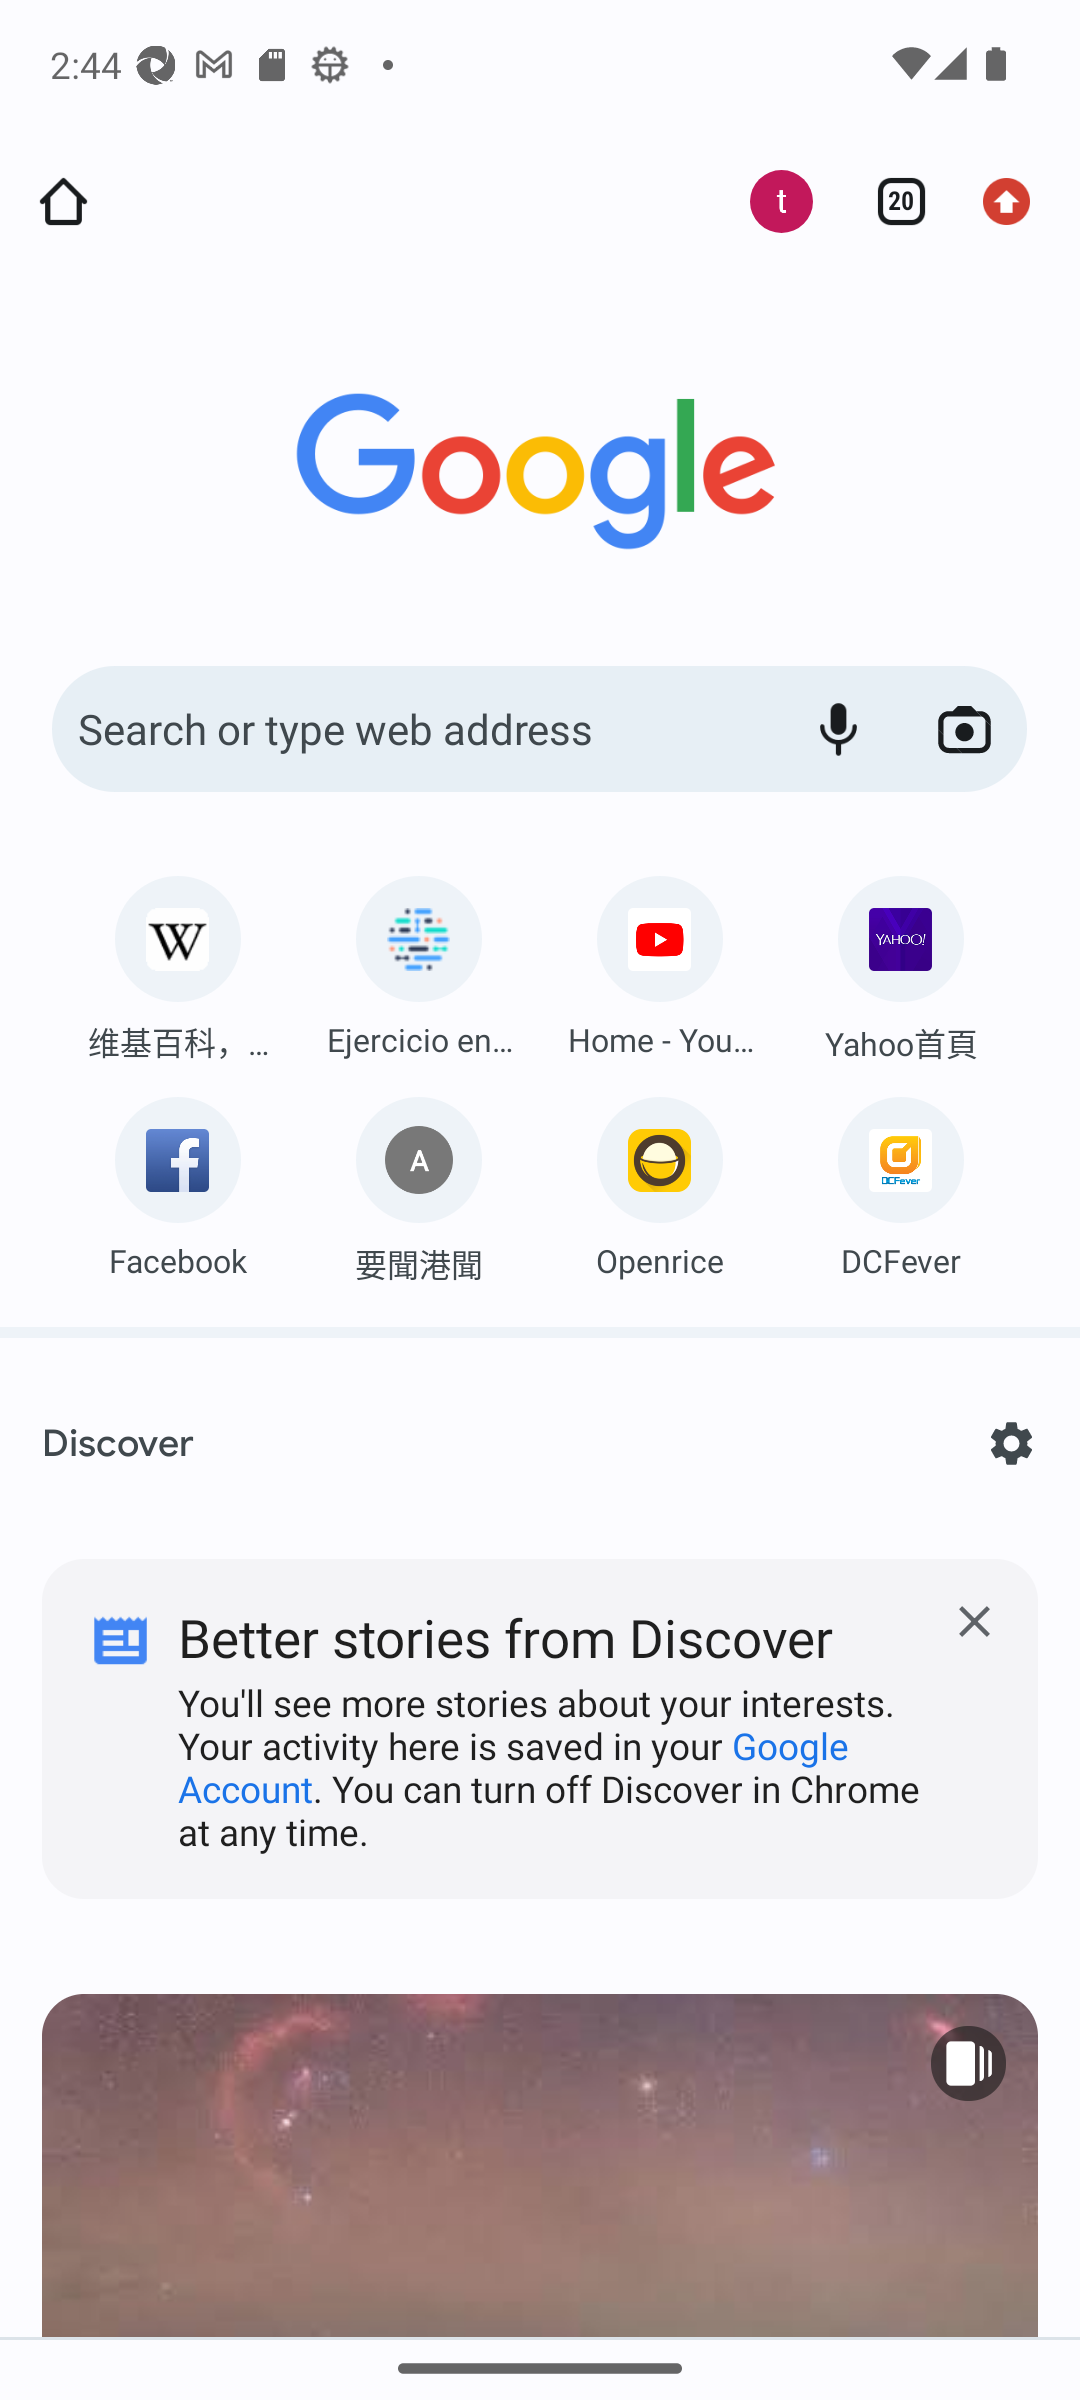 This screenshot has width=1080, height=2400. I want to click on Switch or close tabs, so click(890, 202).